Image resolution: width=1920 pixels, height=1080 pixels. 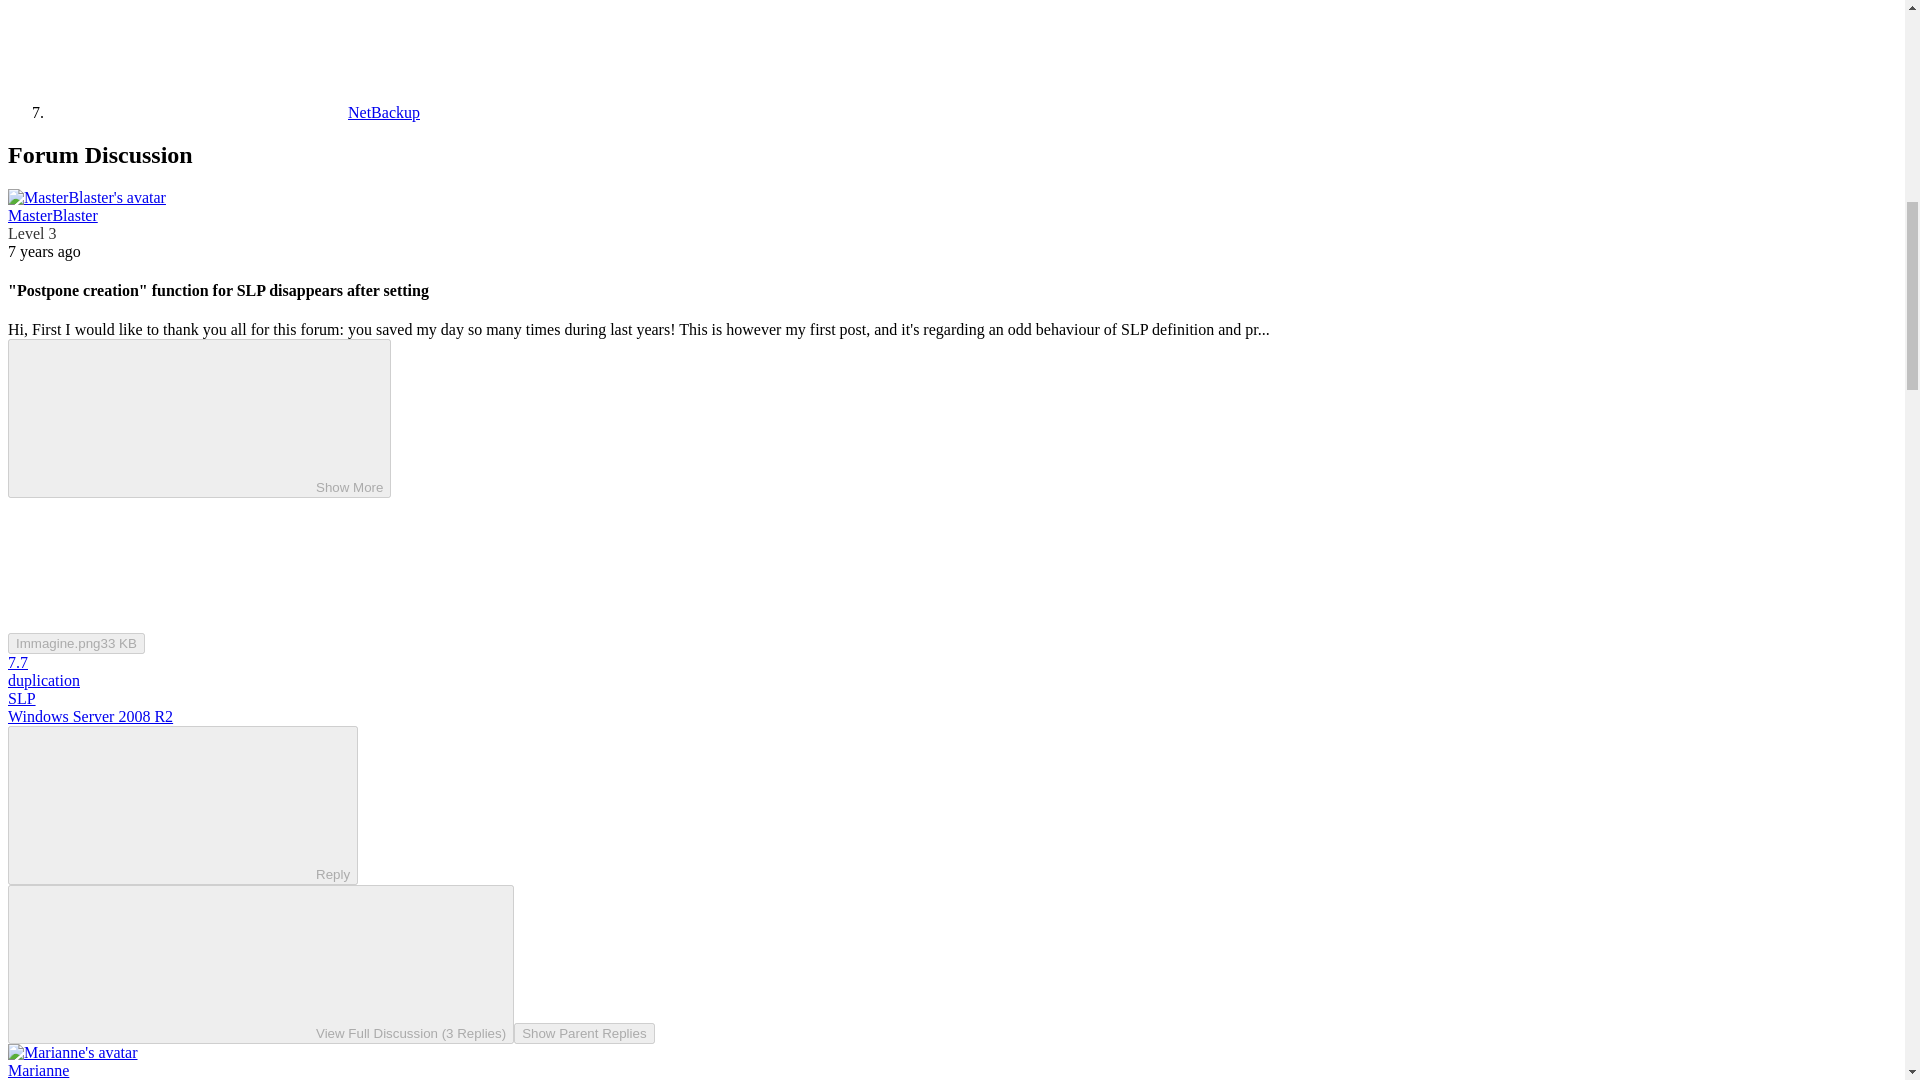 I want to click on Marianne, so click(x=38, y=1070).